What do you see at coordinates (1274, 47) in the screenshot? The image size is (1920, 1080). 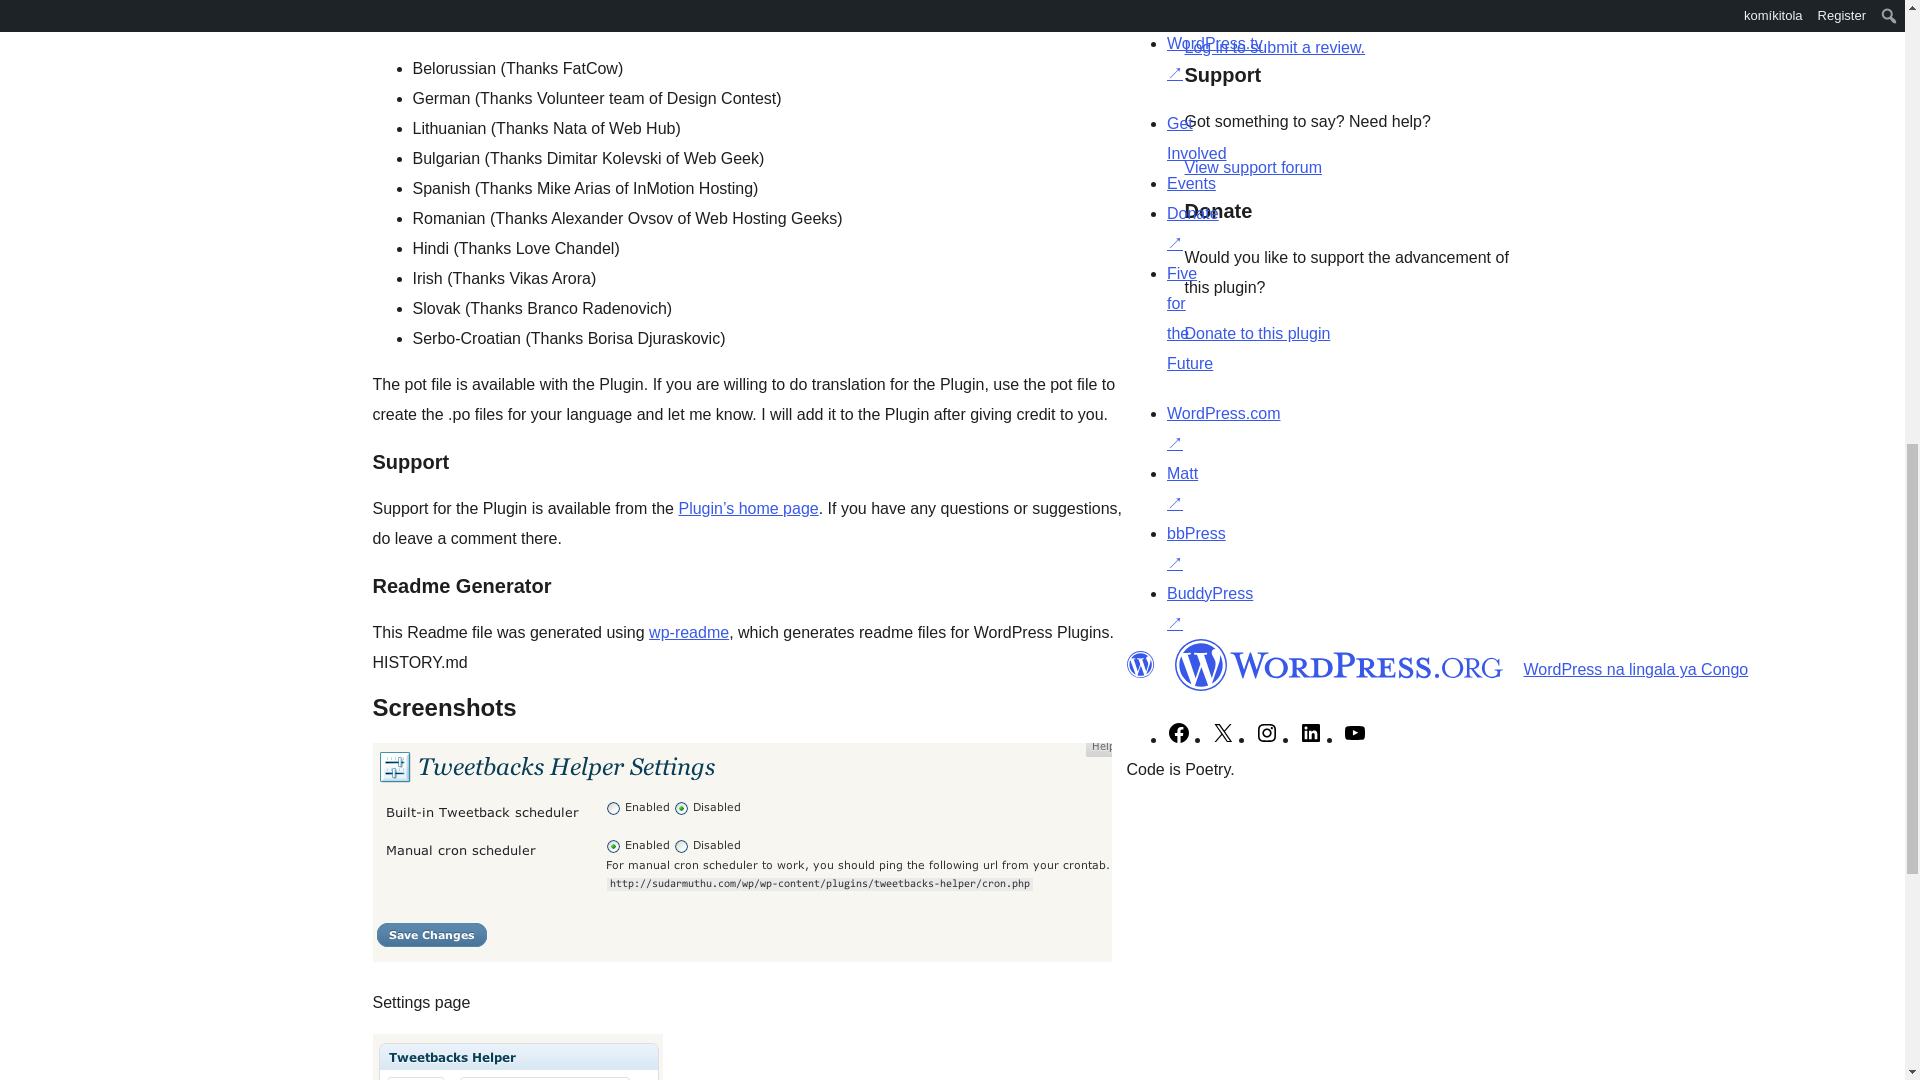 I see `Log in to WordPress.org` at bounding box center [1274, 47].